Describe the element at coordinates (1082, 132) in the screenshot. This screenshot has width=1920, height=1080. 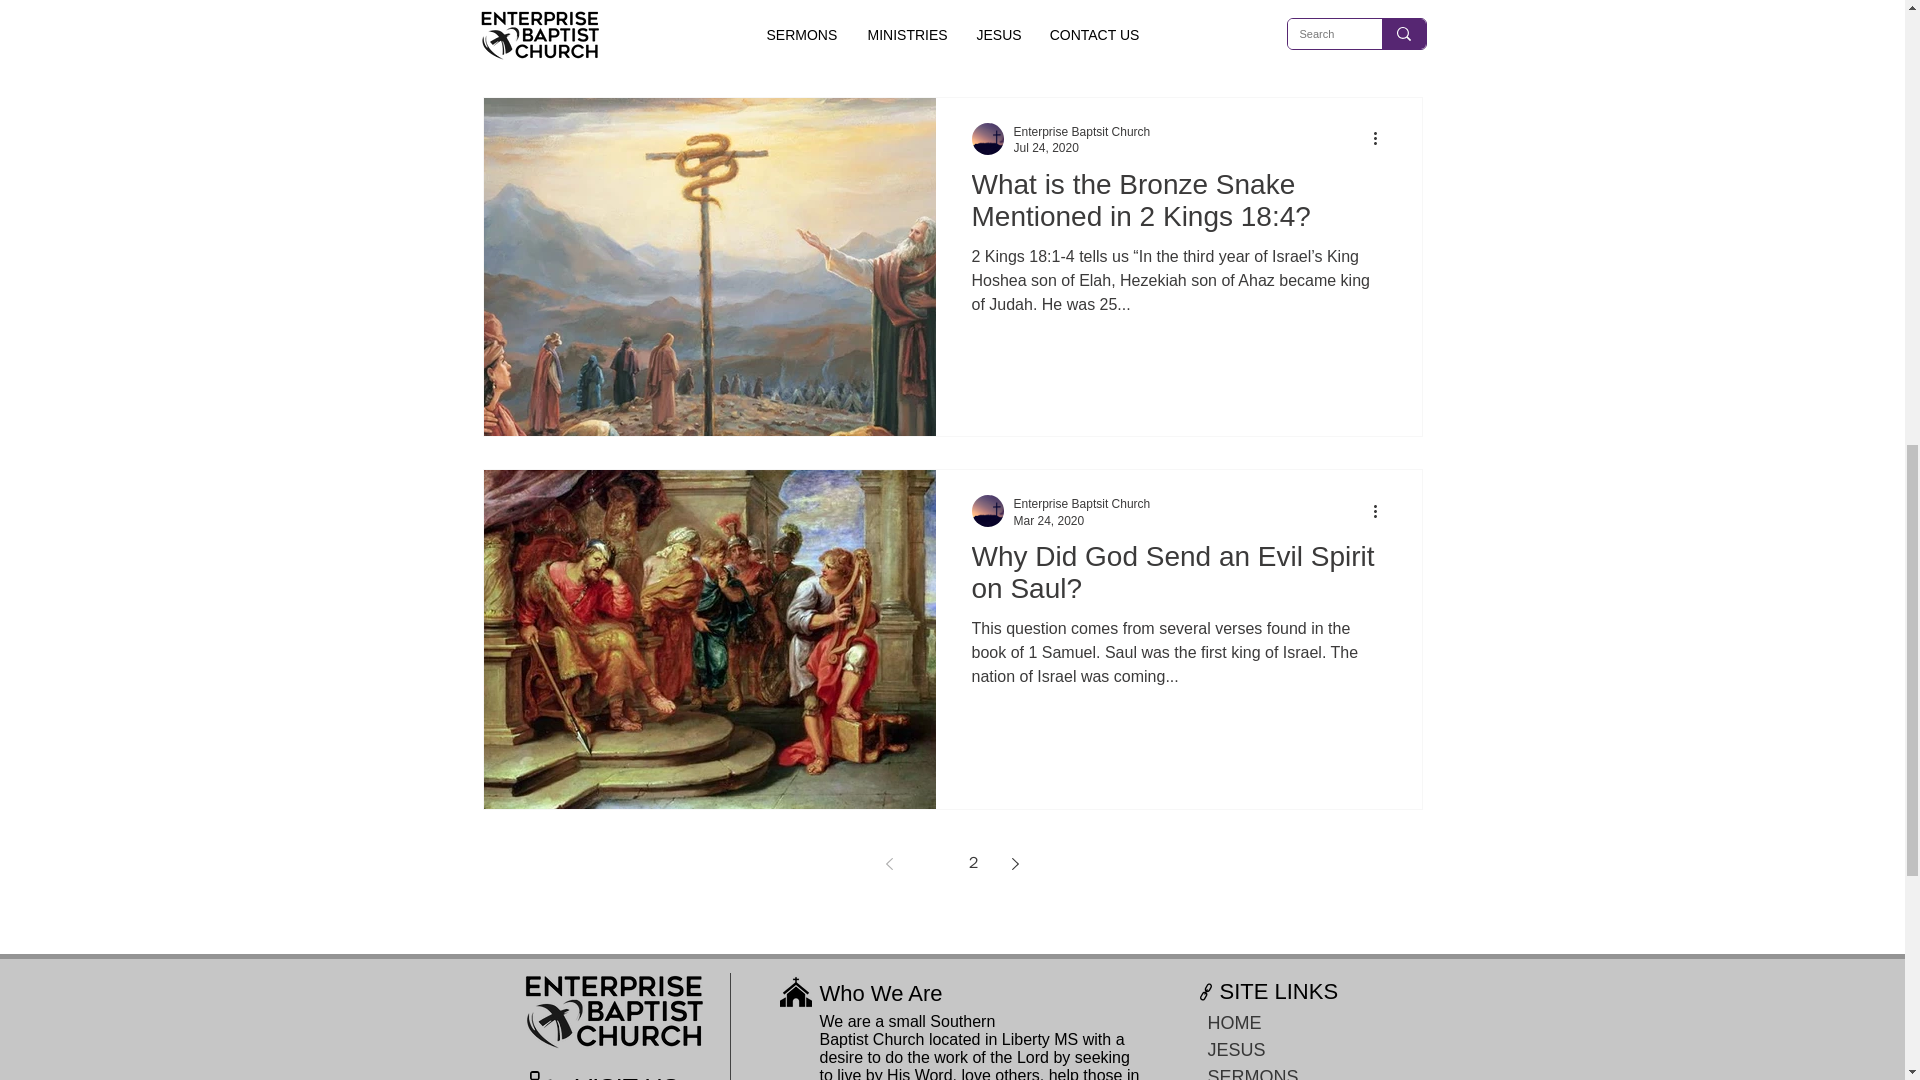
I see `Enterprise Baptsit Church` at that location.